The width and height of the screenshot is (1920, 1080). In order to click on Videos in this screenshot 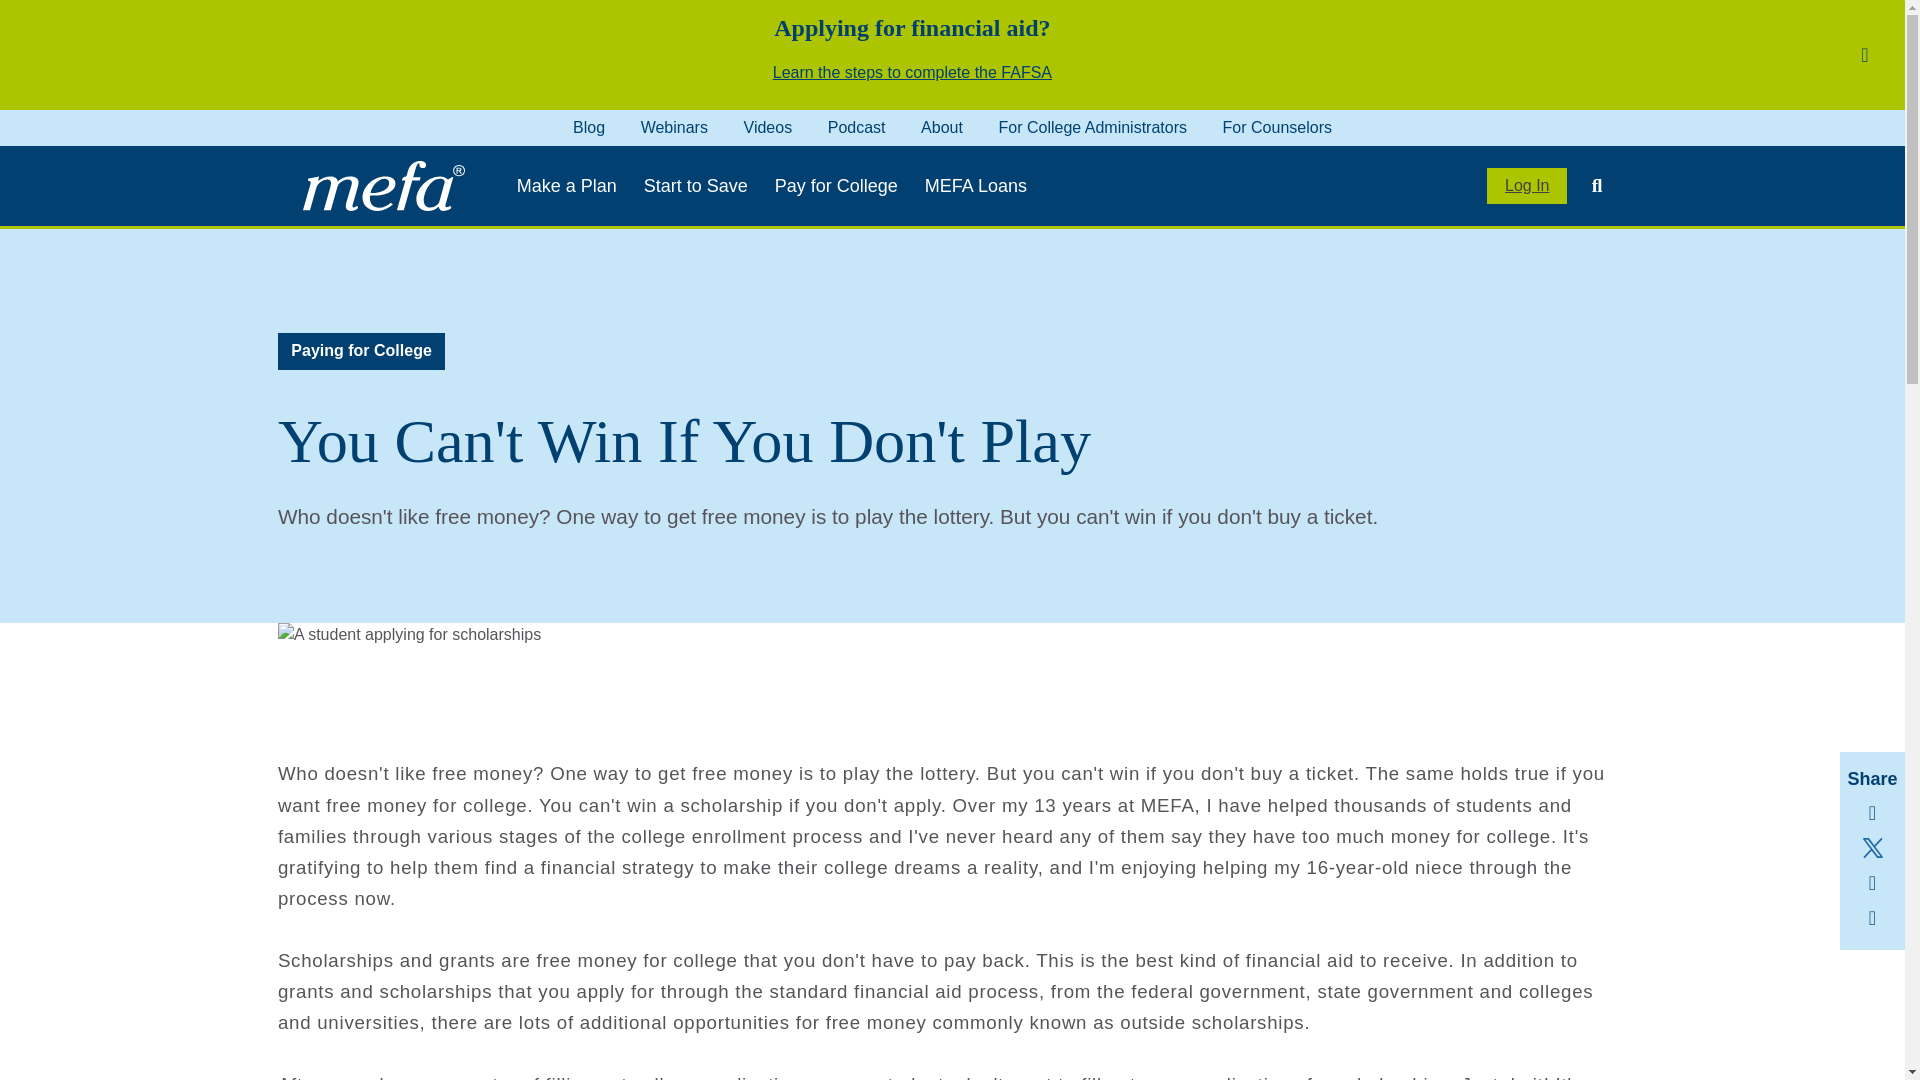, I will do `click(768, 127)`.